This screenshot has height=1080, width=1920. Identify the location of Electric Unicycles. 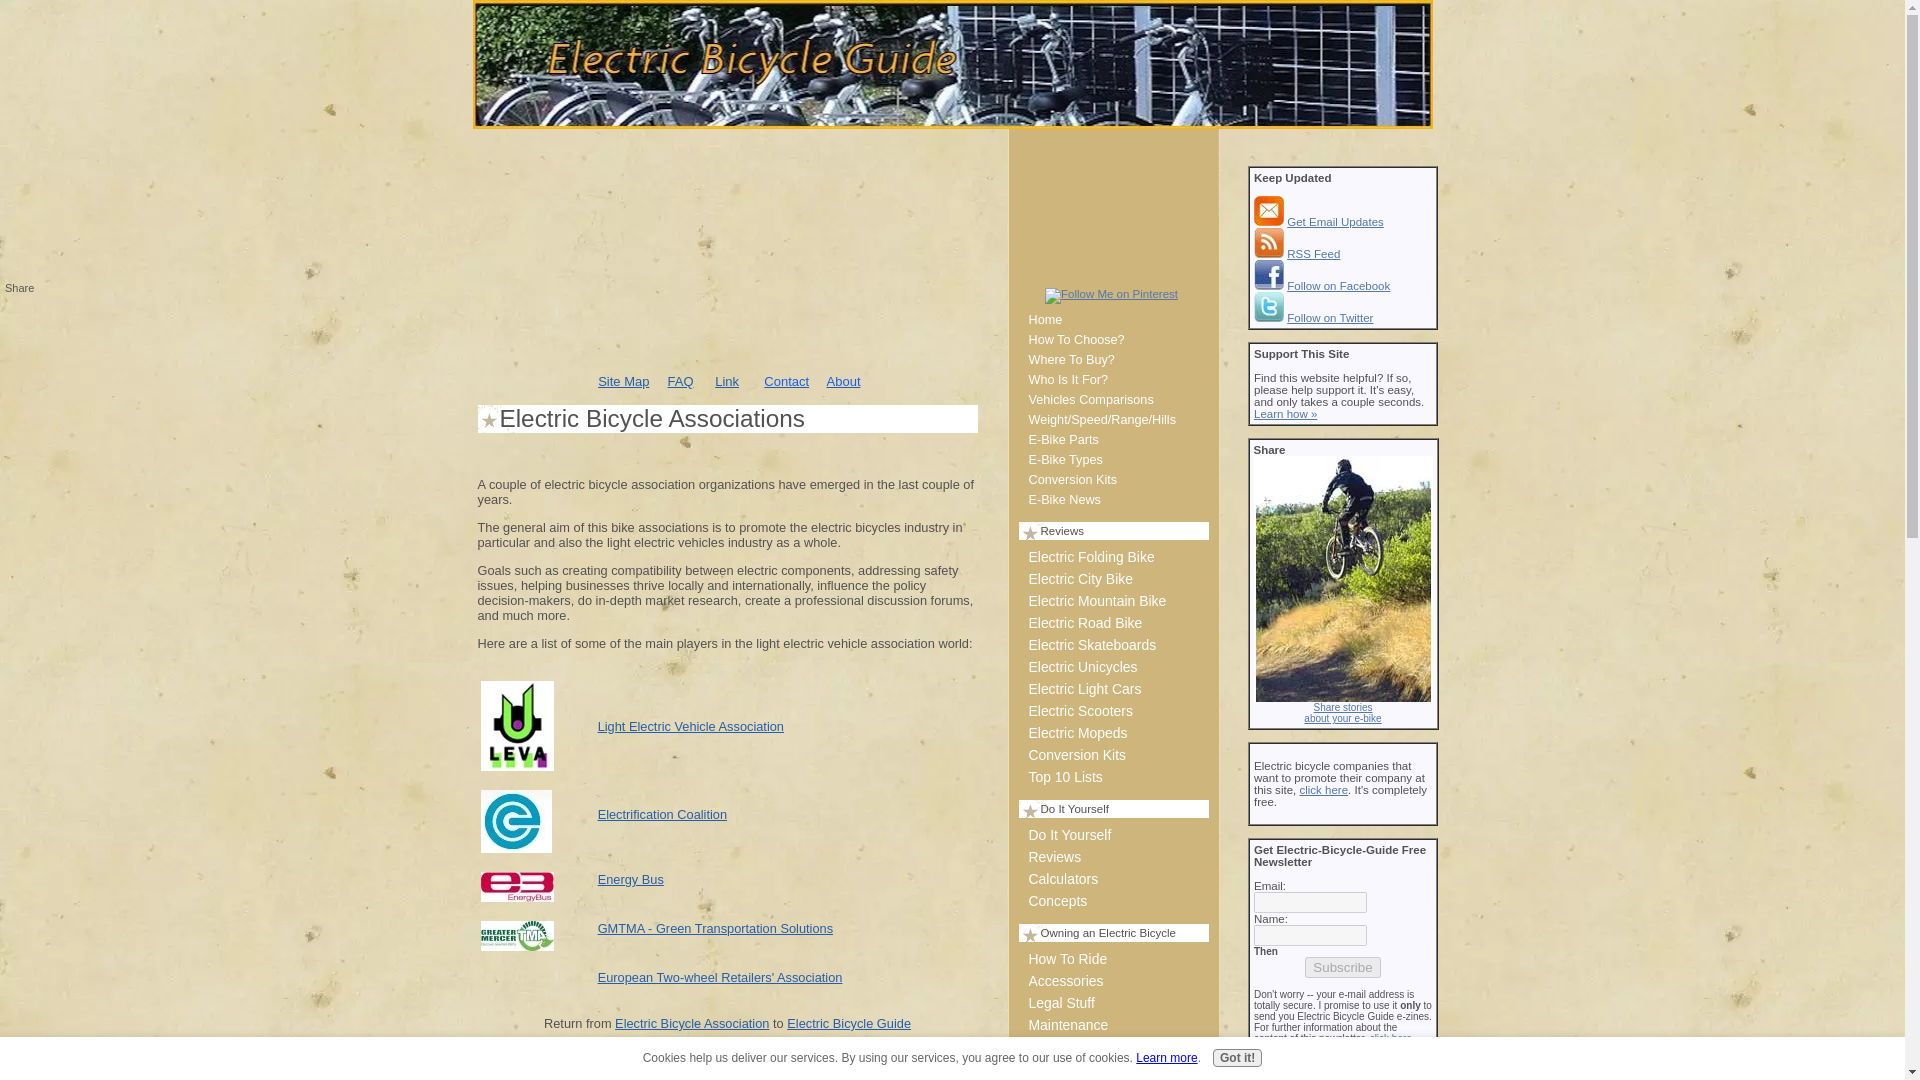
(1112, 666).